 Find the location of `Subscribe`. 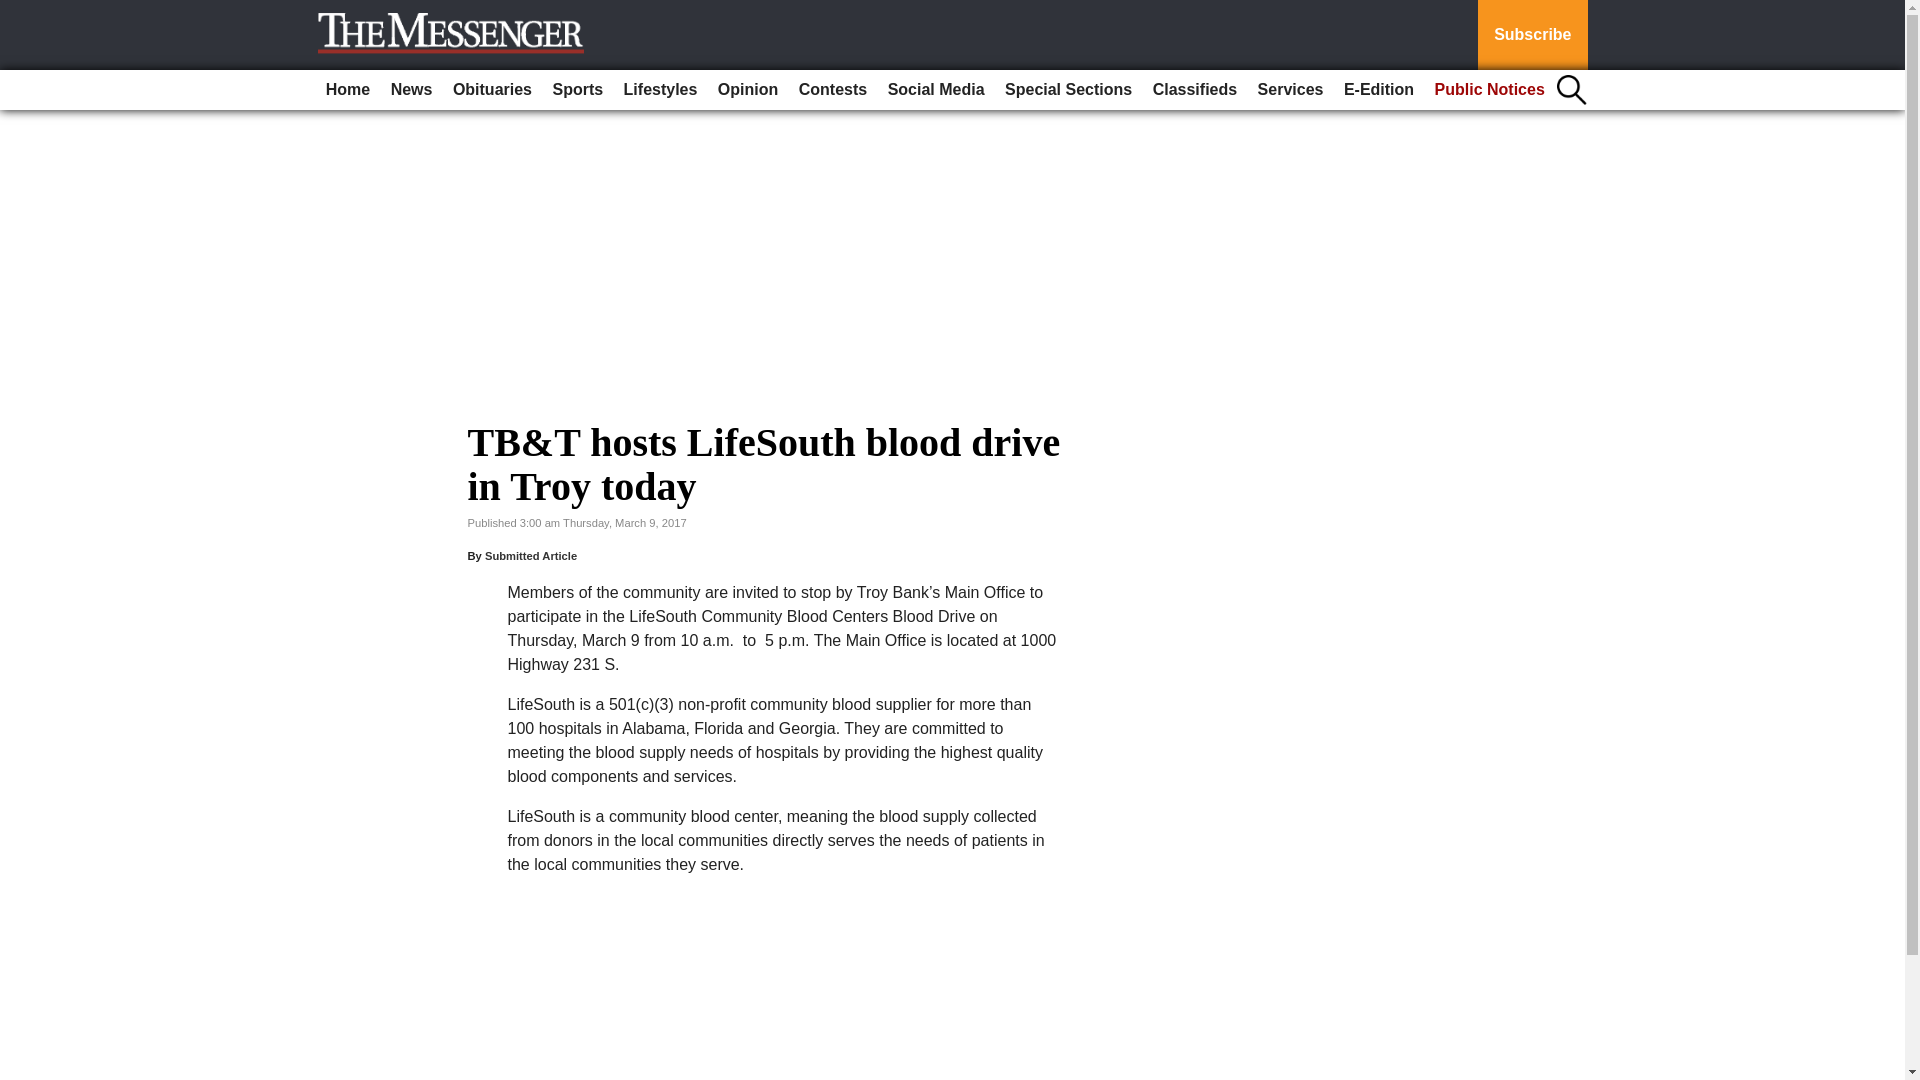

Subscribe is located at coordinates (1532, 35).